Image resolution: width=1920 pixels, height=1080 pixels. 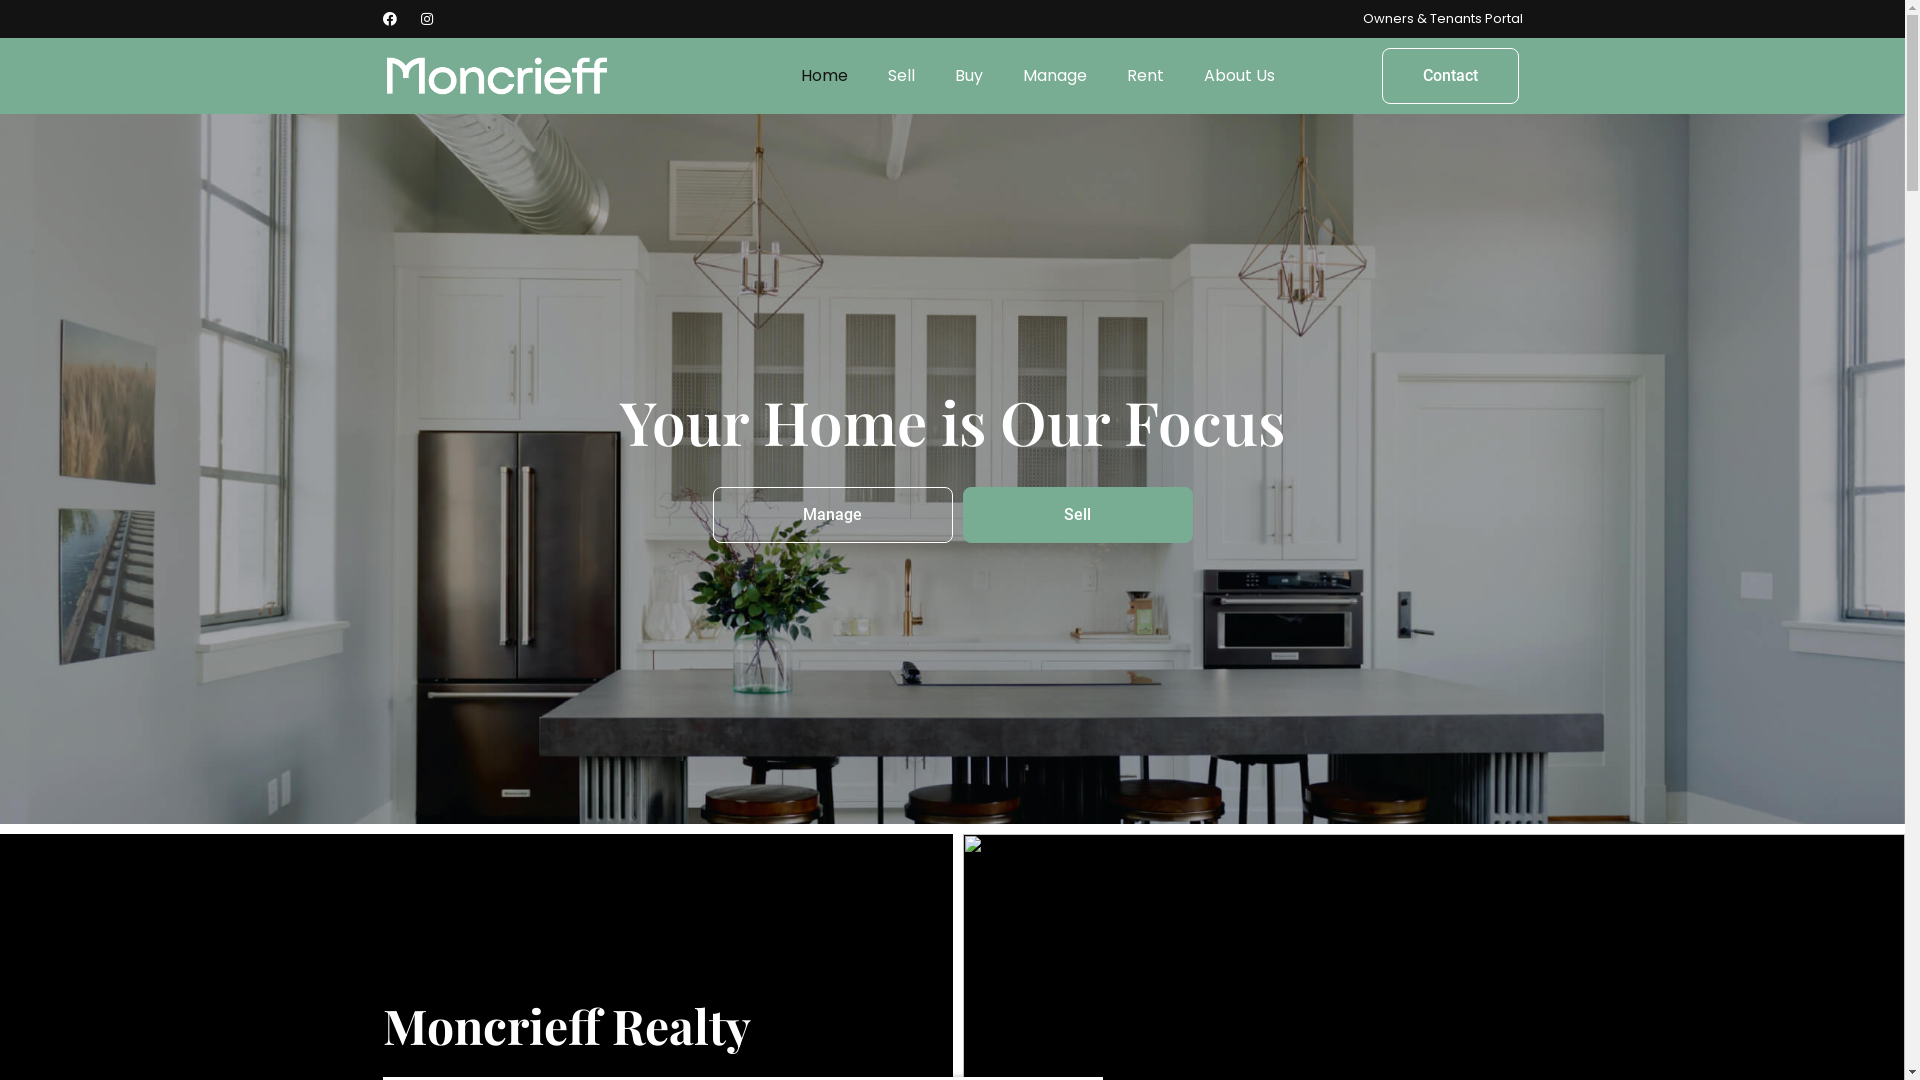 I want to click on Contact, so click(x=1450, y=76).